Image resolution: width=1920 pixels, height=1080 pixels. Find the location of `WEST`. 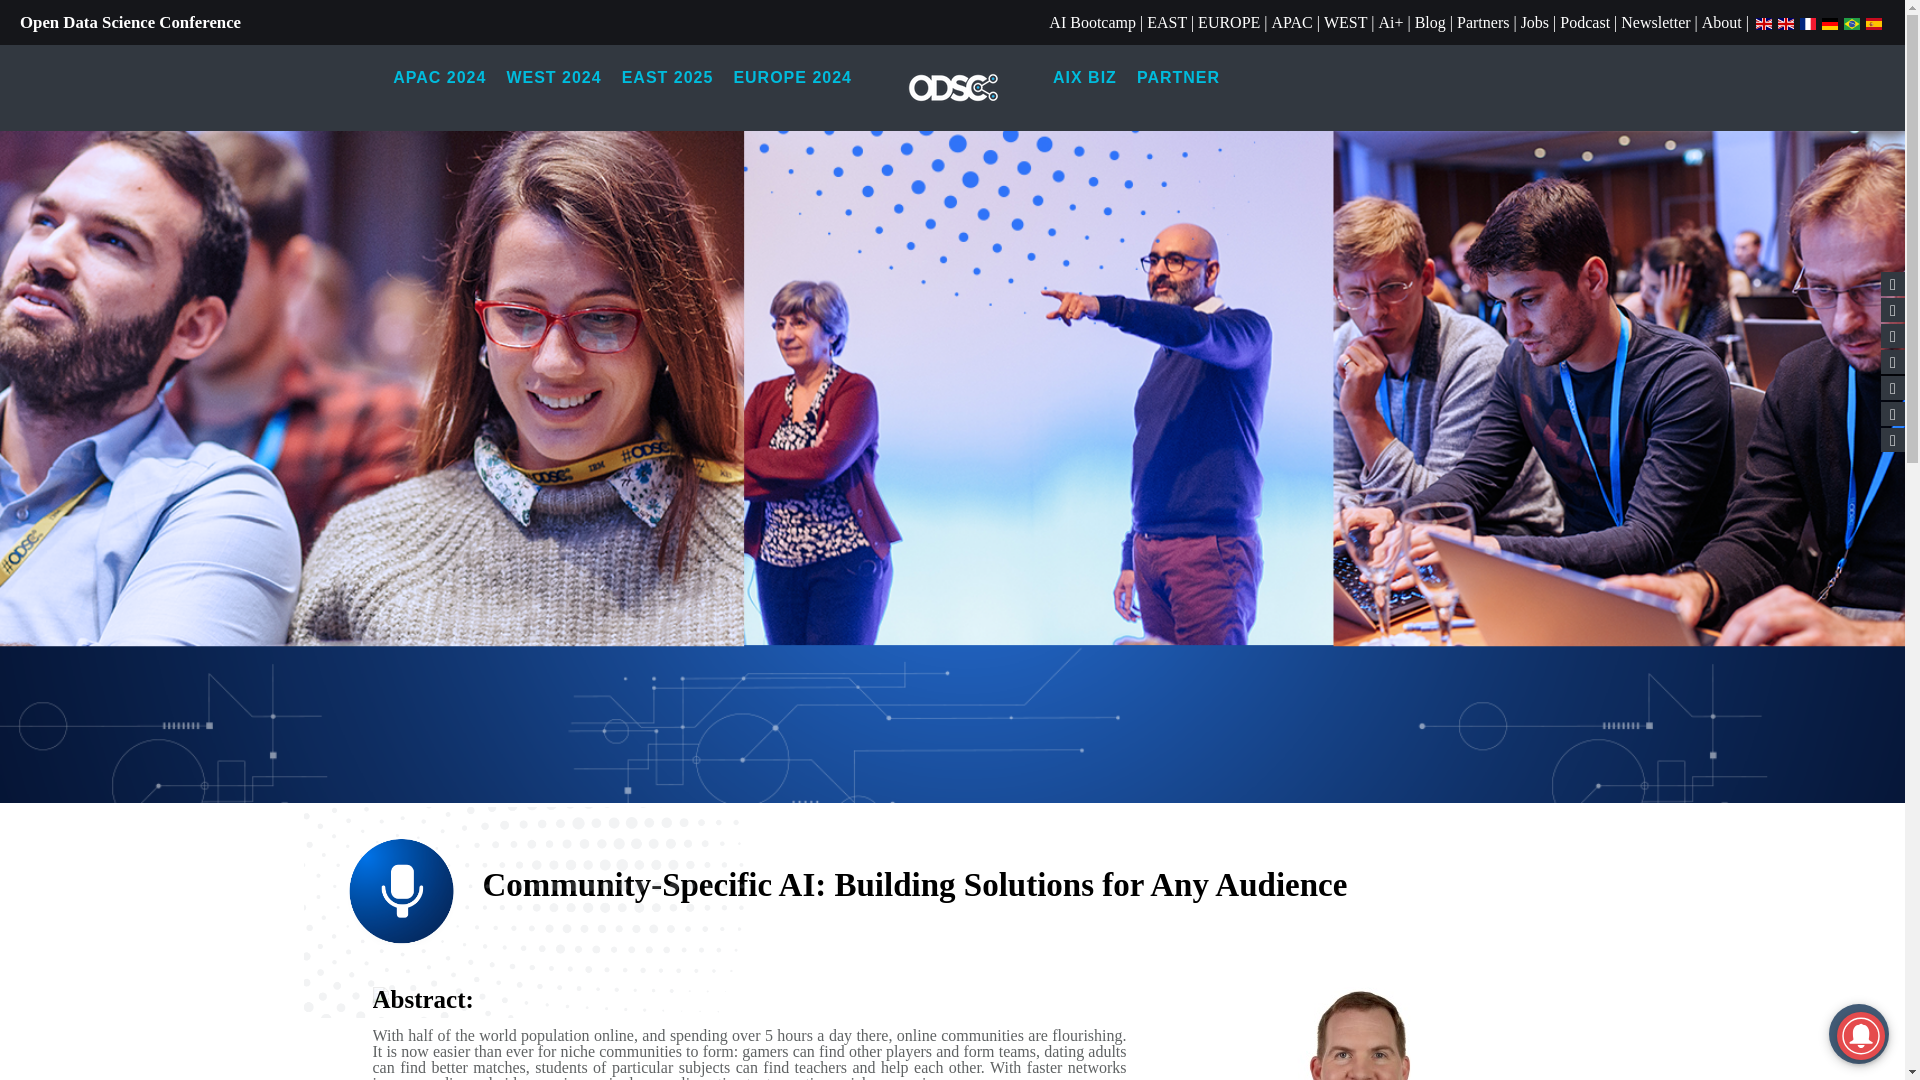

WEST is located at coordinates (1346, 22).